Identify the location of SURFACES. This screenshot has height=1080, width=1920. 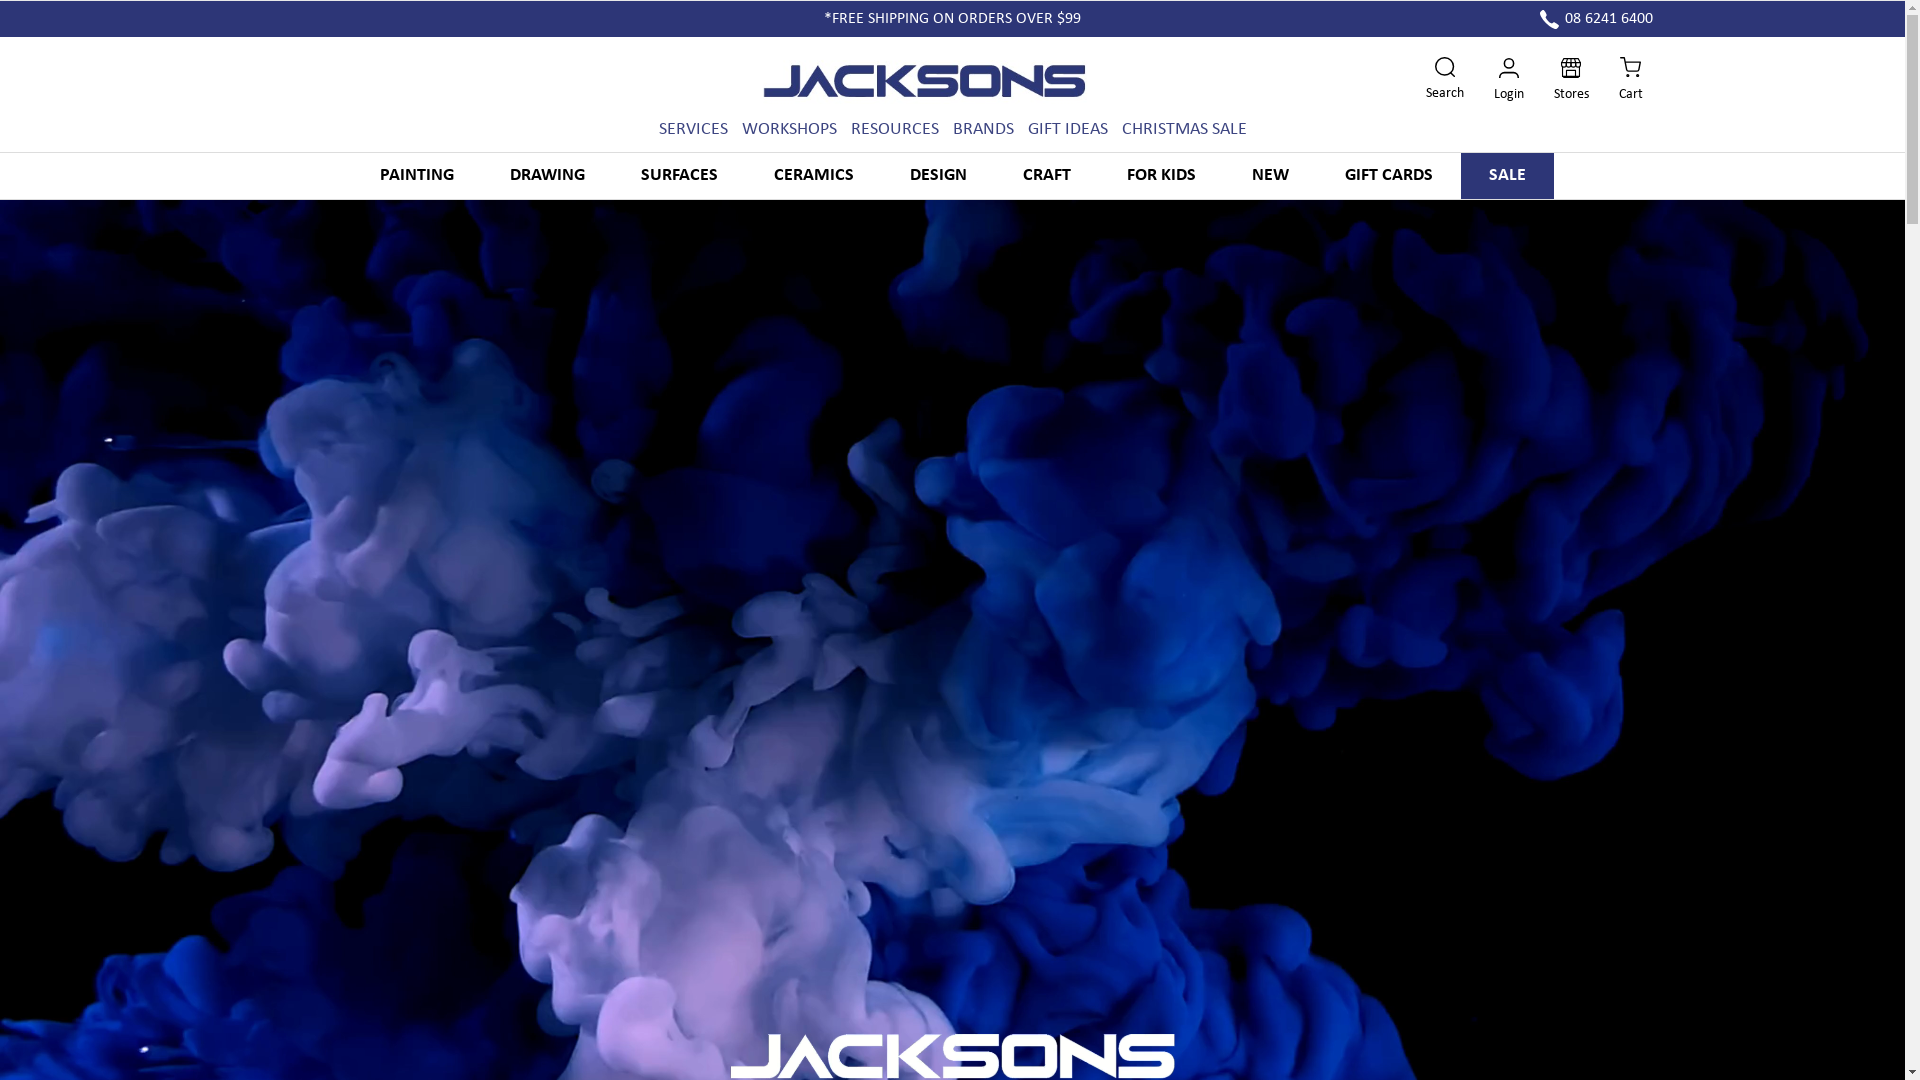
(678, 176).